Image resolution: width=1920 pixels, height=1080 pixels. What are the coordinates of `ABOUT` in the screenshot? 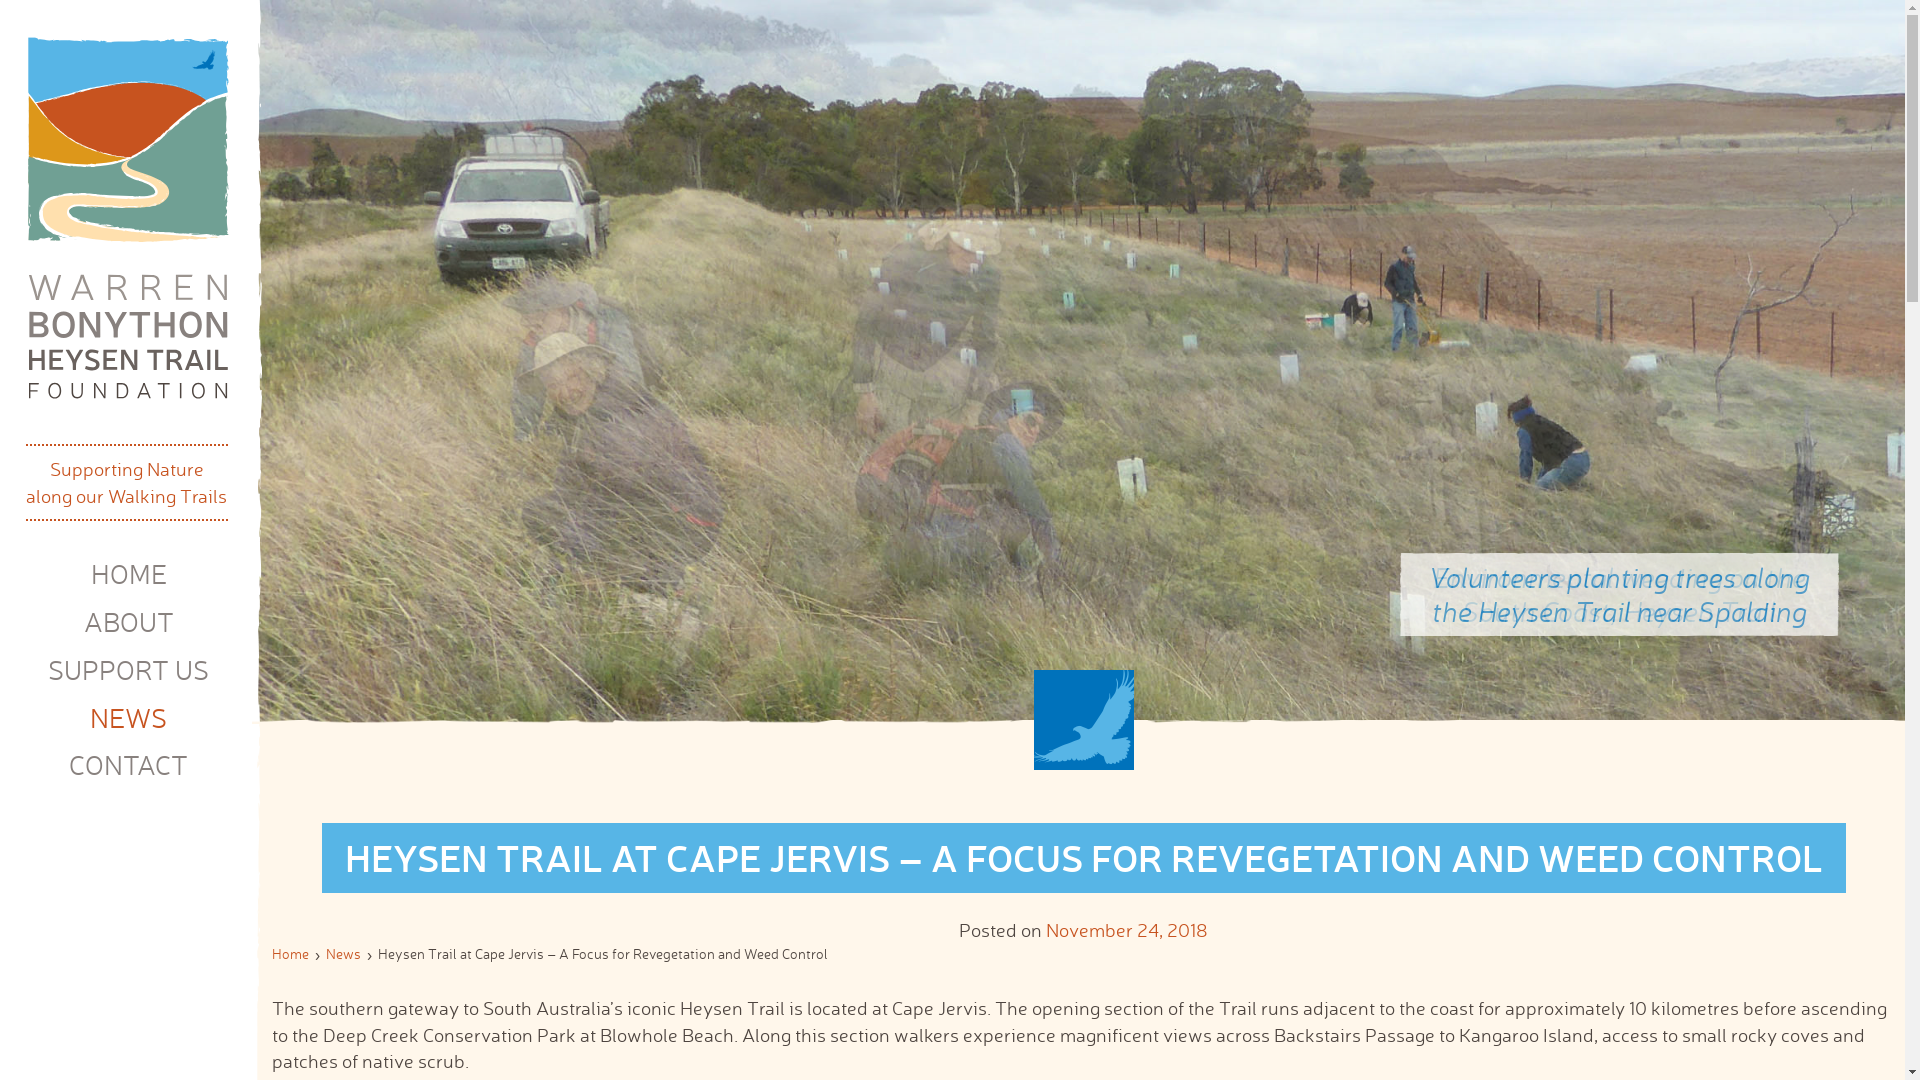 It's located at (129, 622).